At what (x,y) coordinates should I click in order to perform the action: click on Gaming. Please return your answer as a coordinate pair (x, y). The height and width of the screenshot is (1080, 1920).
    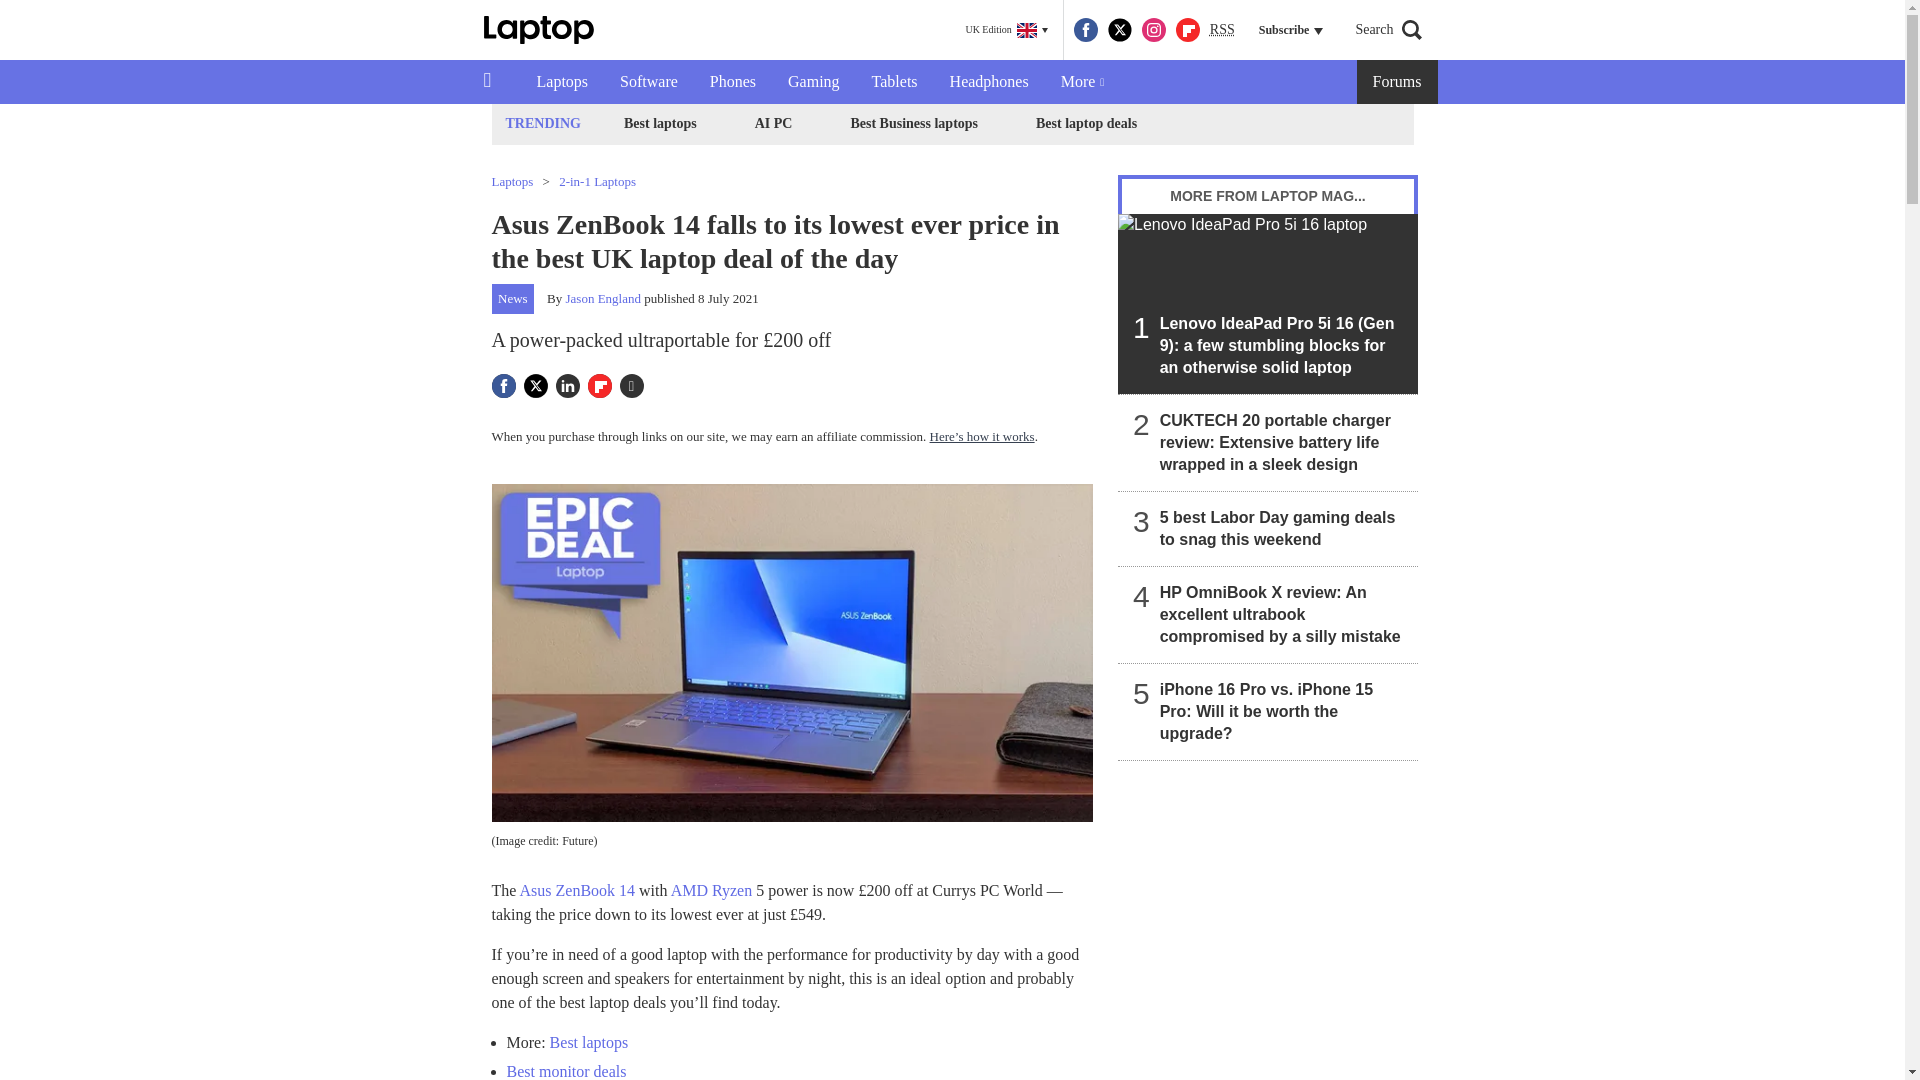
    Looking at the image, I should click on (814, 82).